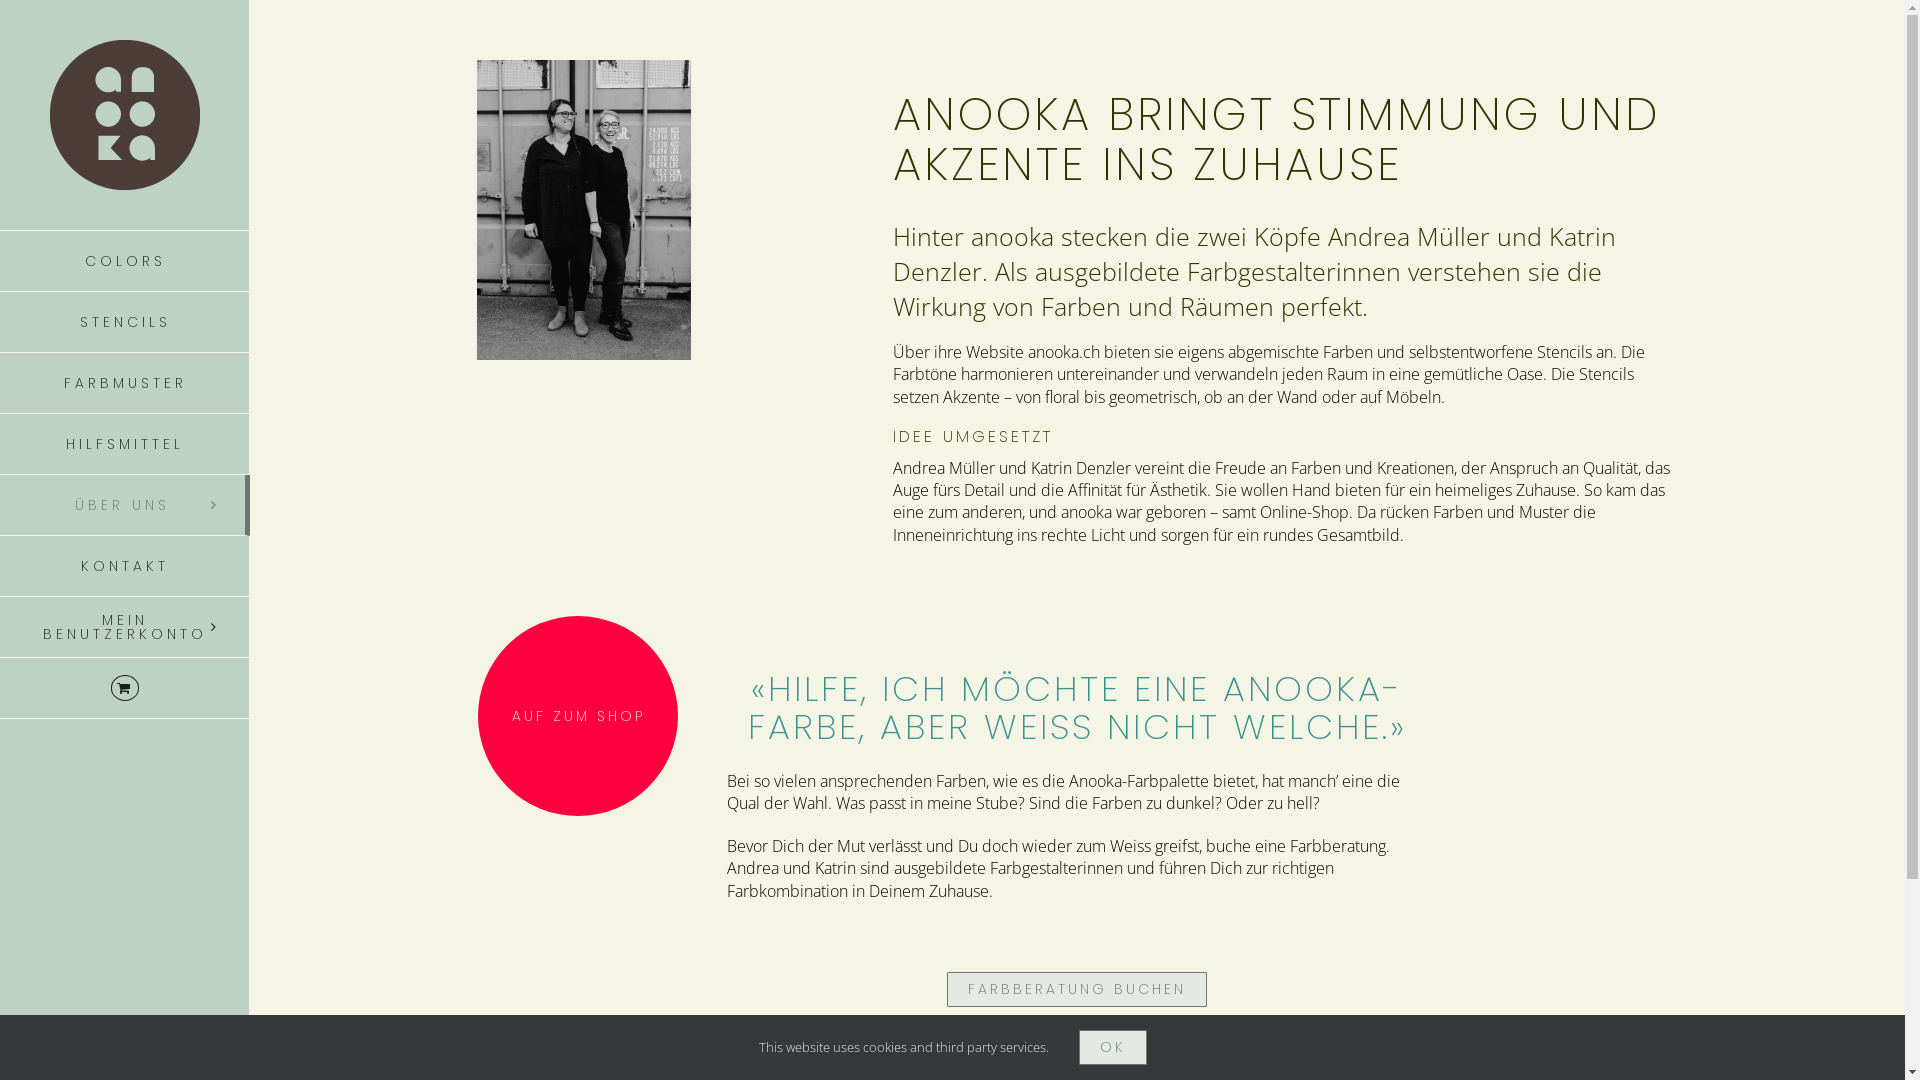  Describe the element at coordinates (125, 566) in the screenshot. I see `KONTAKT` at that location.